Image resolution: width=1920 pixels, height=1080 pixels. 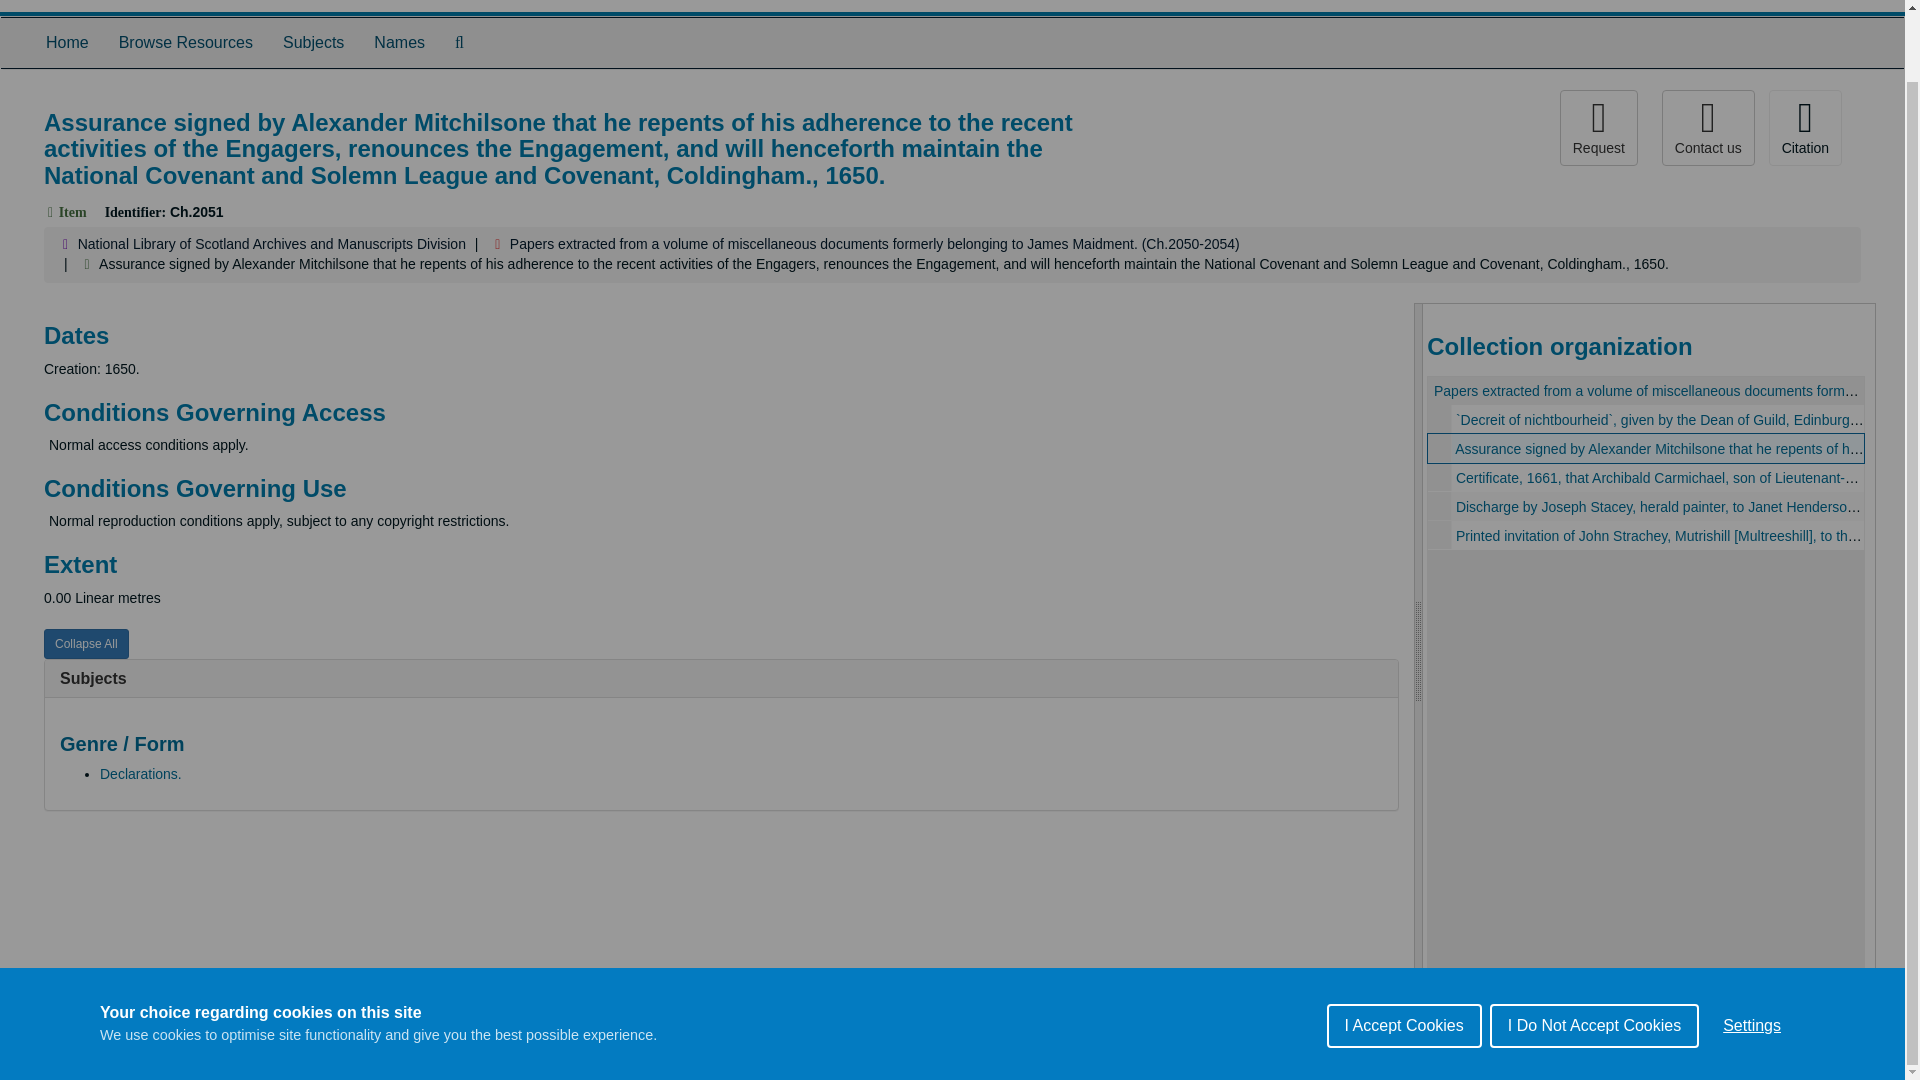 What do you see at coordinates (92, 678) in the screenshot?
I see `Subjects` at bounding box center [92, 678].